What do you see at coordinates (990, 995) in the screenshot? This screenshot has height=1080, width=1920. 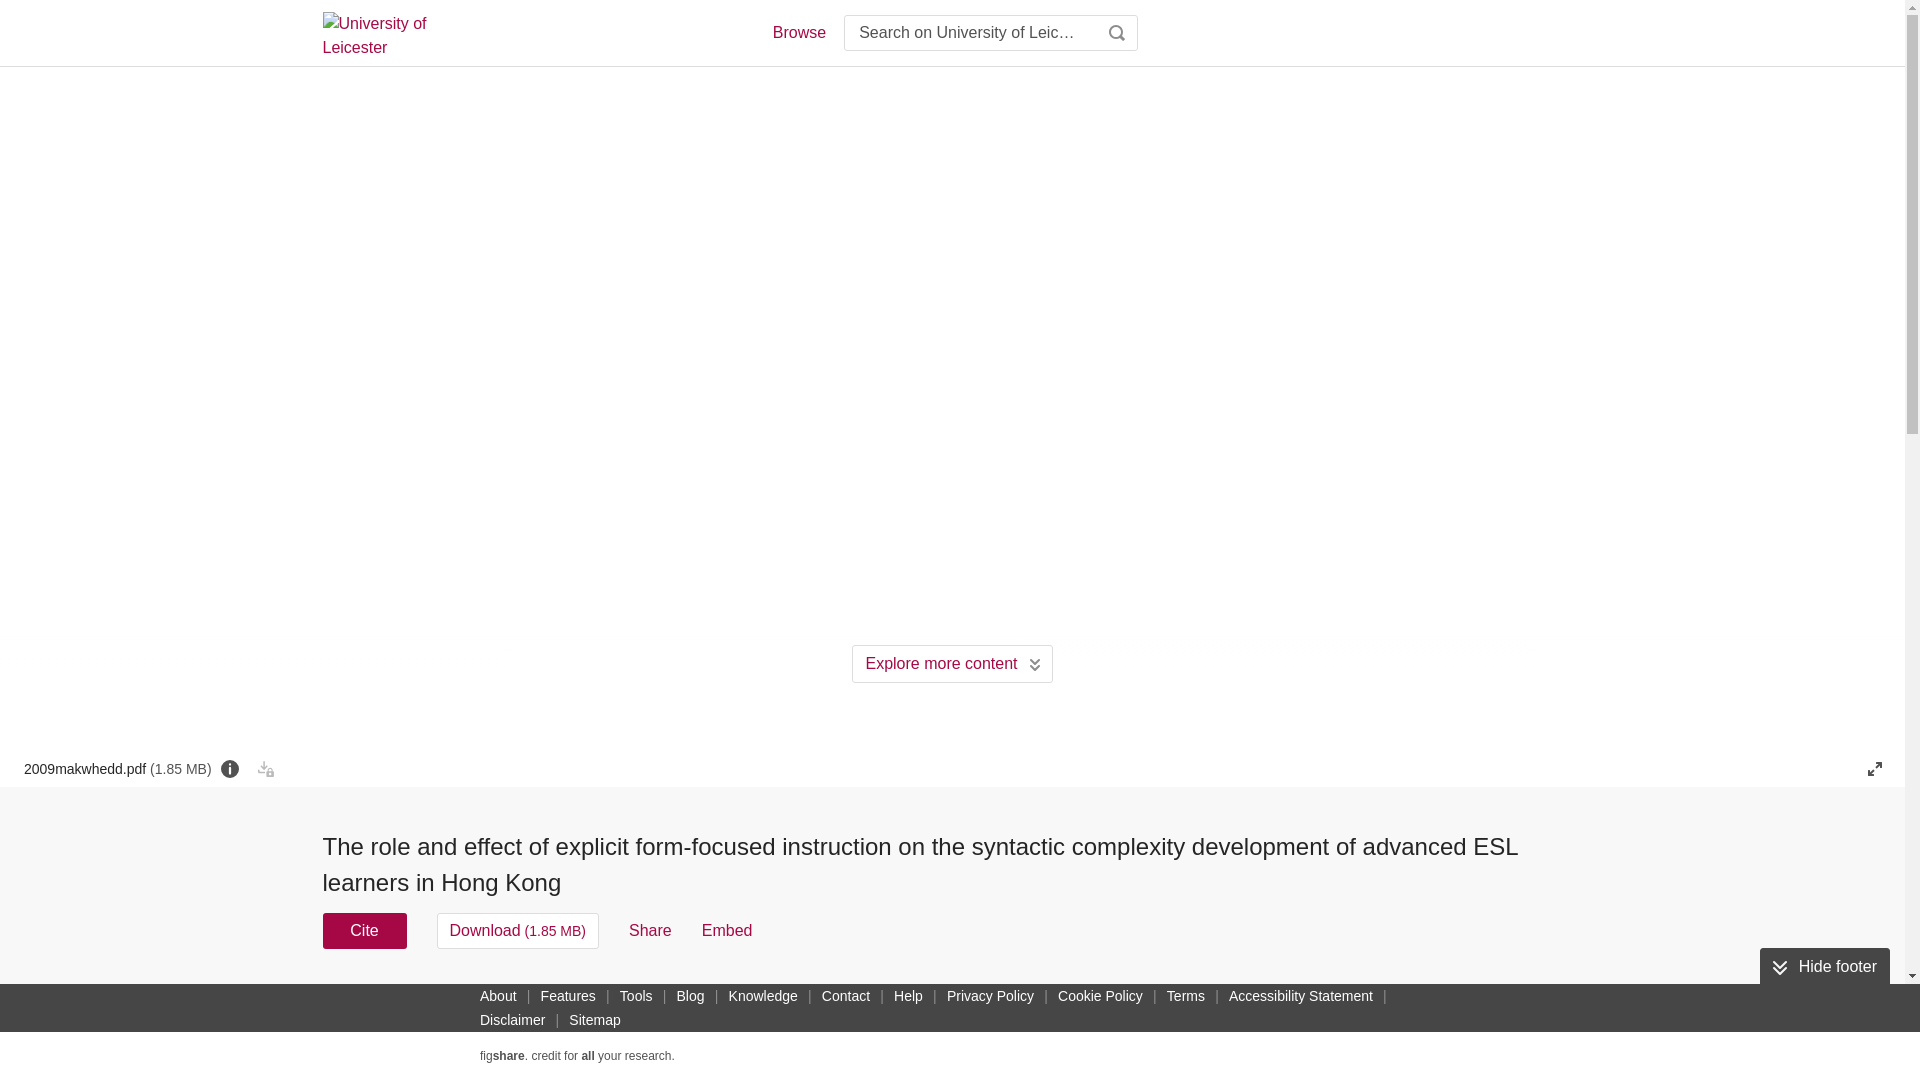 I see `Privacy Policy` at bounding box center [990, 995].